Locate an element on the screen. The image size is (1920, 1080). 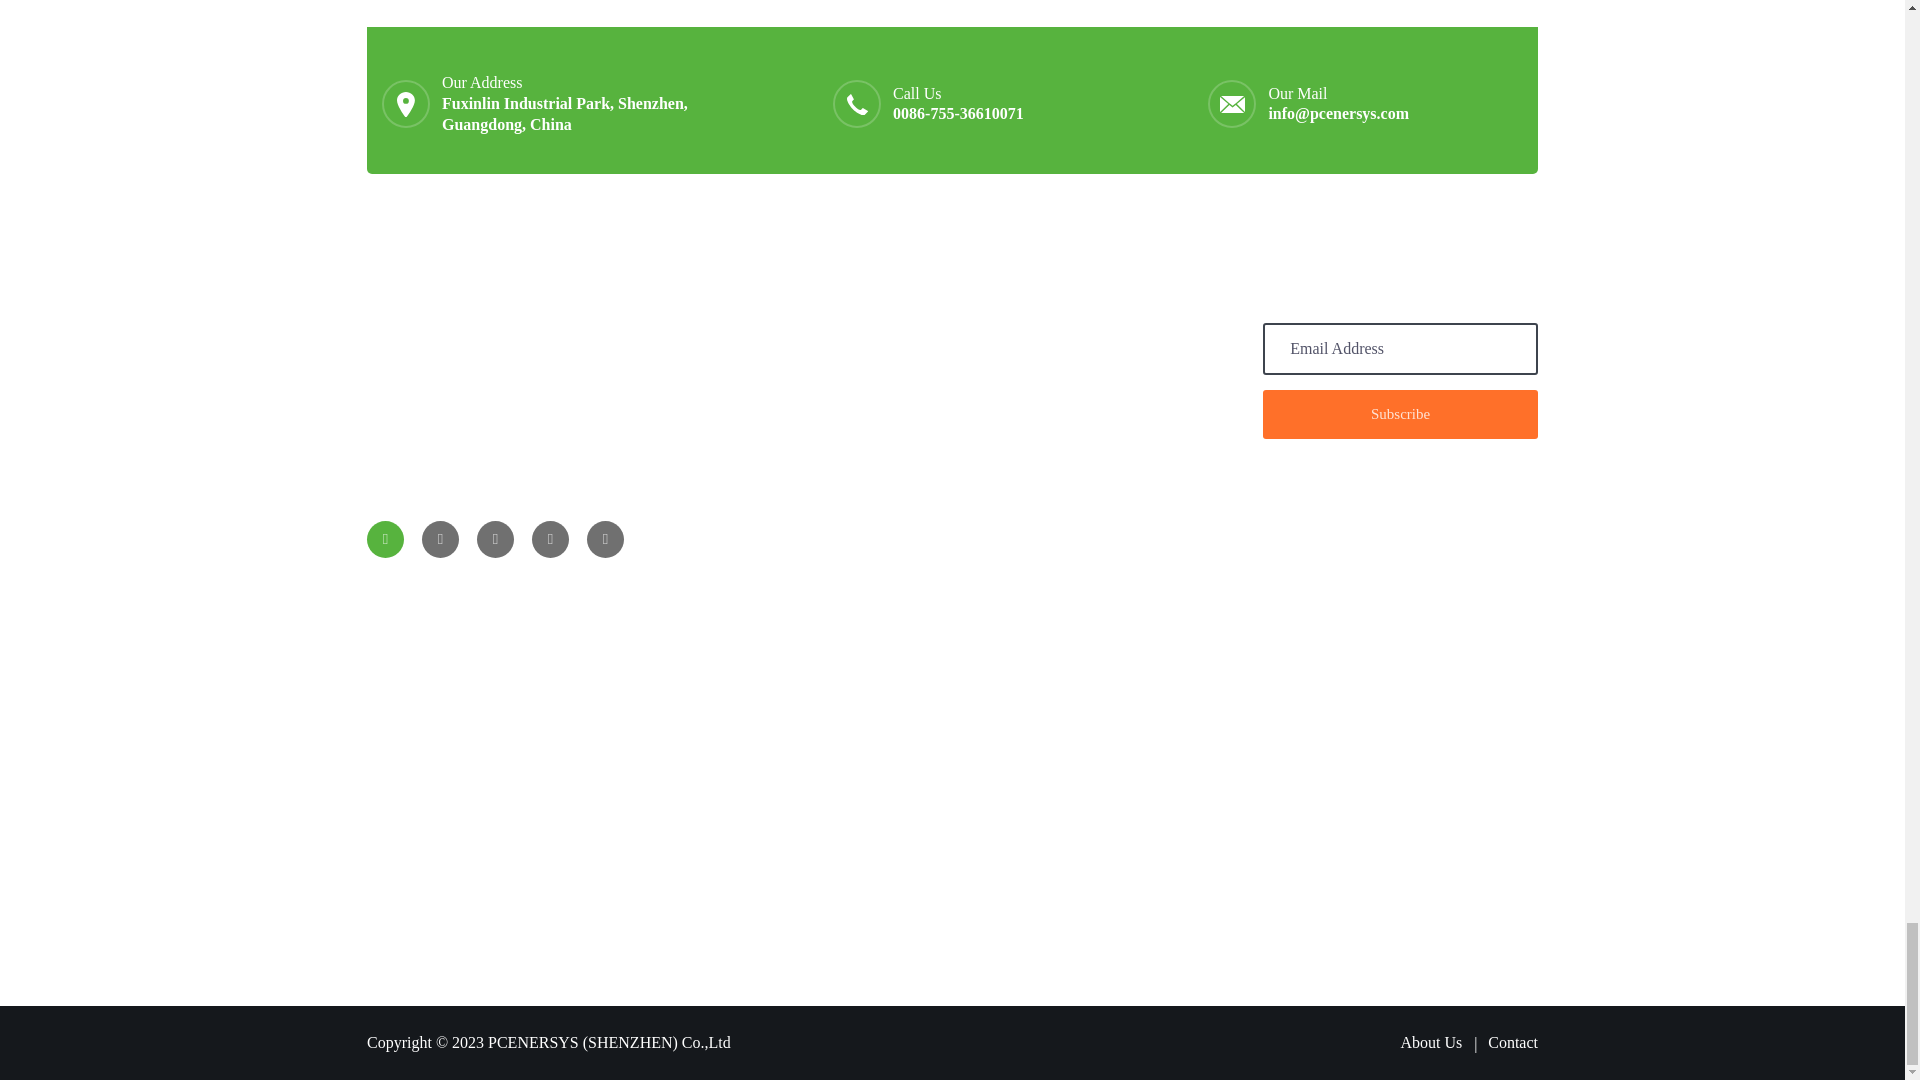
Subscribe is located at coordinates (1400, 414).